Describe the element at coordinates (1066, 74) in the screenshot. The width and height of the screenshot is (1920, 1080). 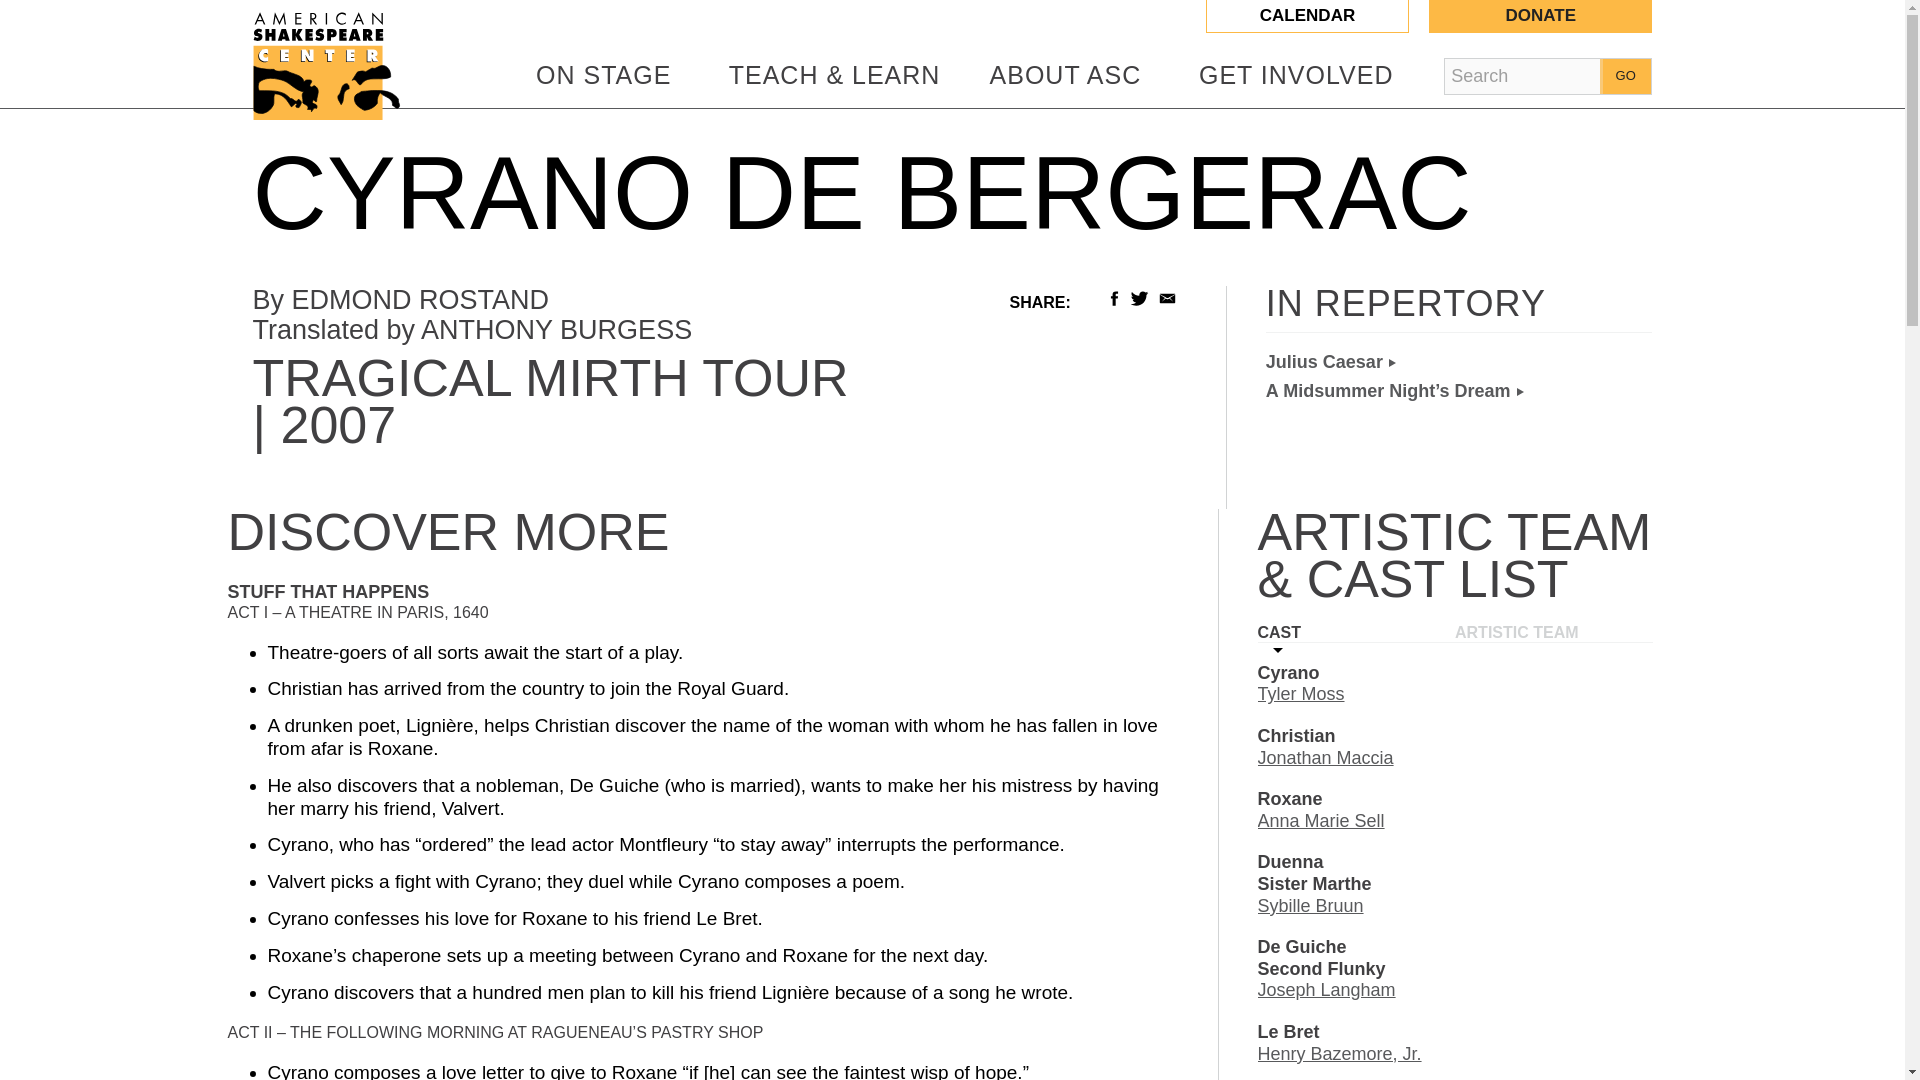
I see `ABOUT ASC` at that location.